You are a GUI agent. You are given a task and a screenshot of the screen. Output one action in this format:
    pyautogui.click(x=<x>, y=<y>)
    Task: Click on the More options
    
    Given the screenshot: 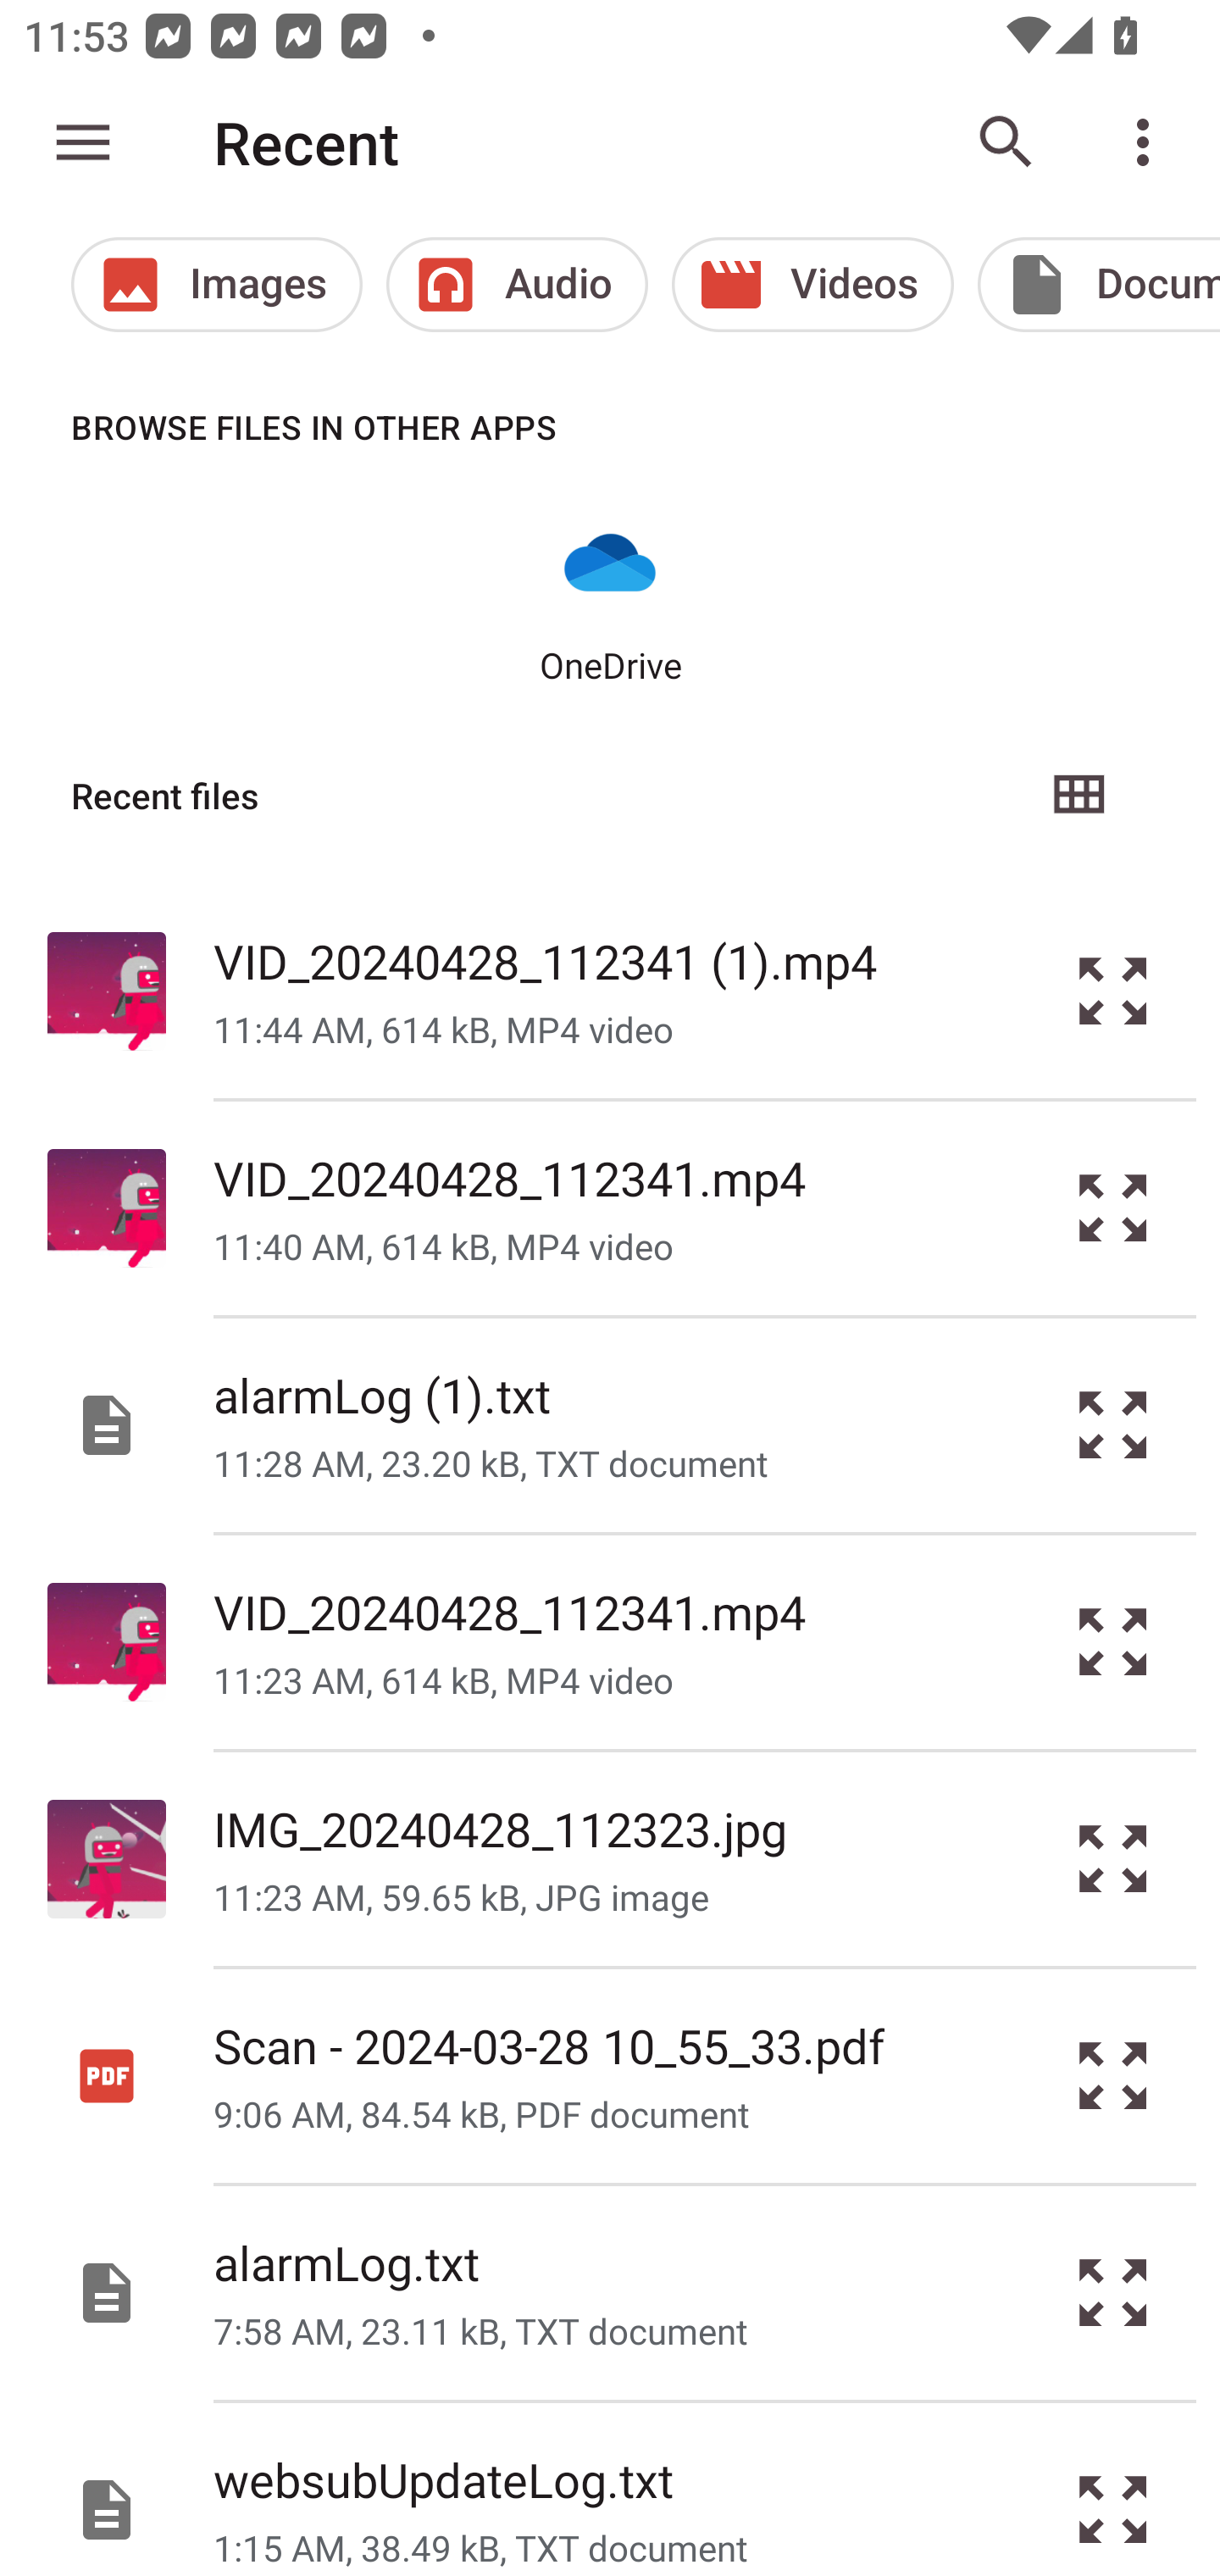 What is the action you would take?
    pyautogui.click(x=1149, y=142)
    